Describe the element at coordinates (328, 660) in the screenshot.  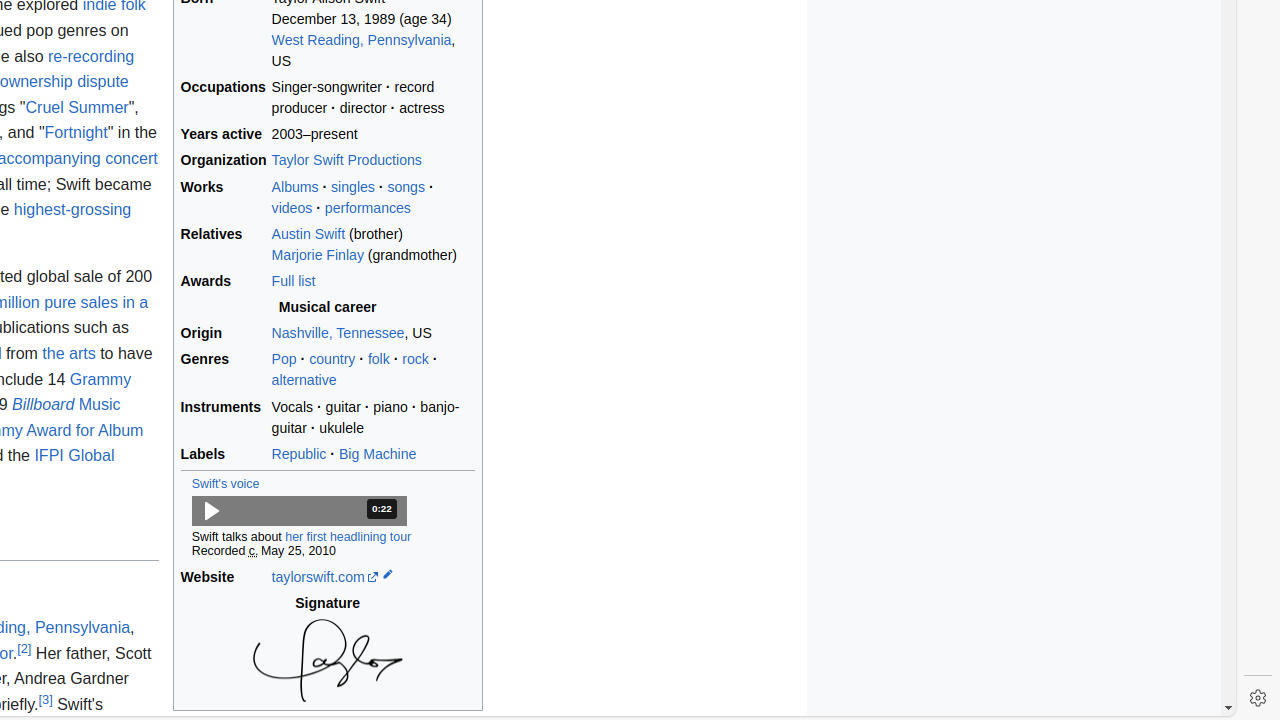
I see `To get missing image descriptions, open the context menu.` at that location.